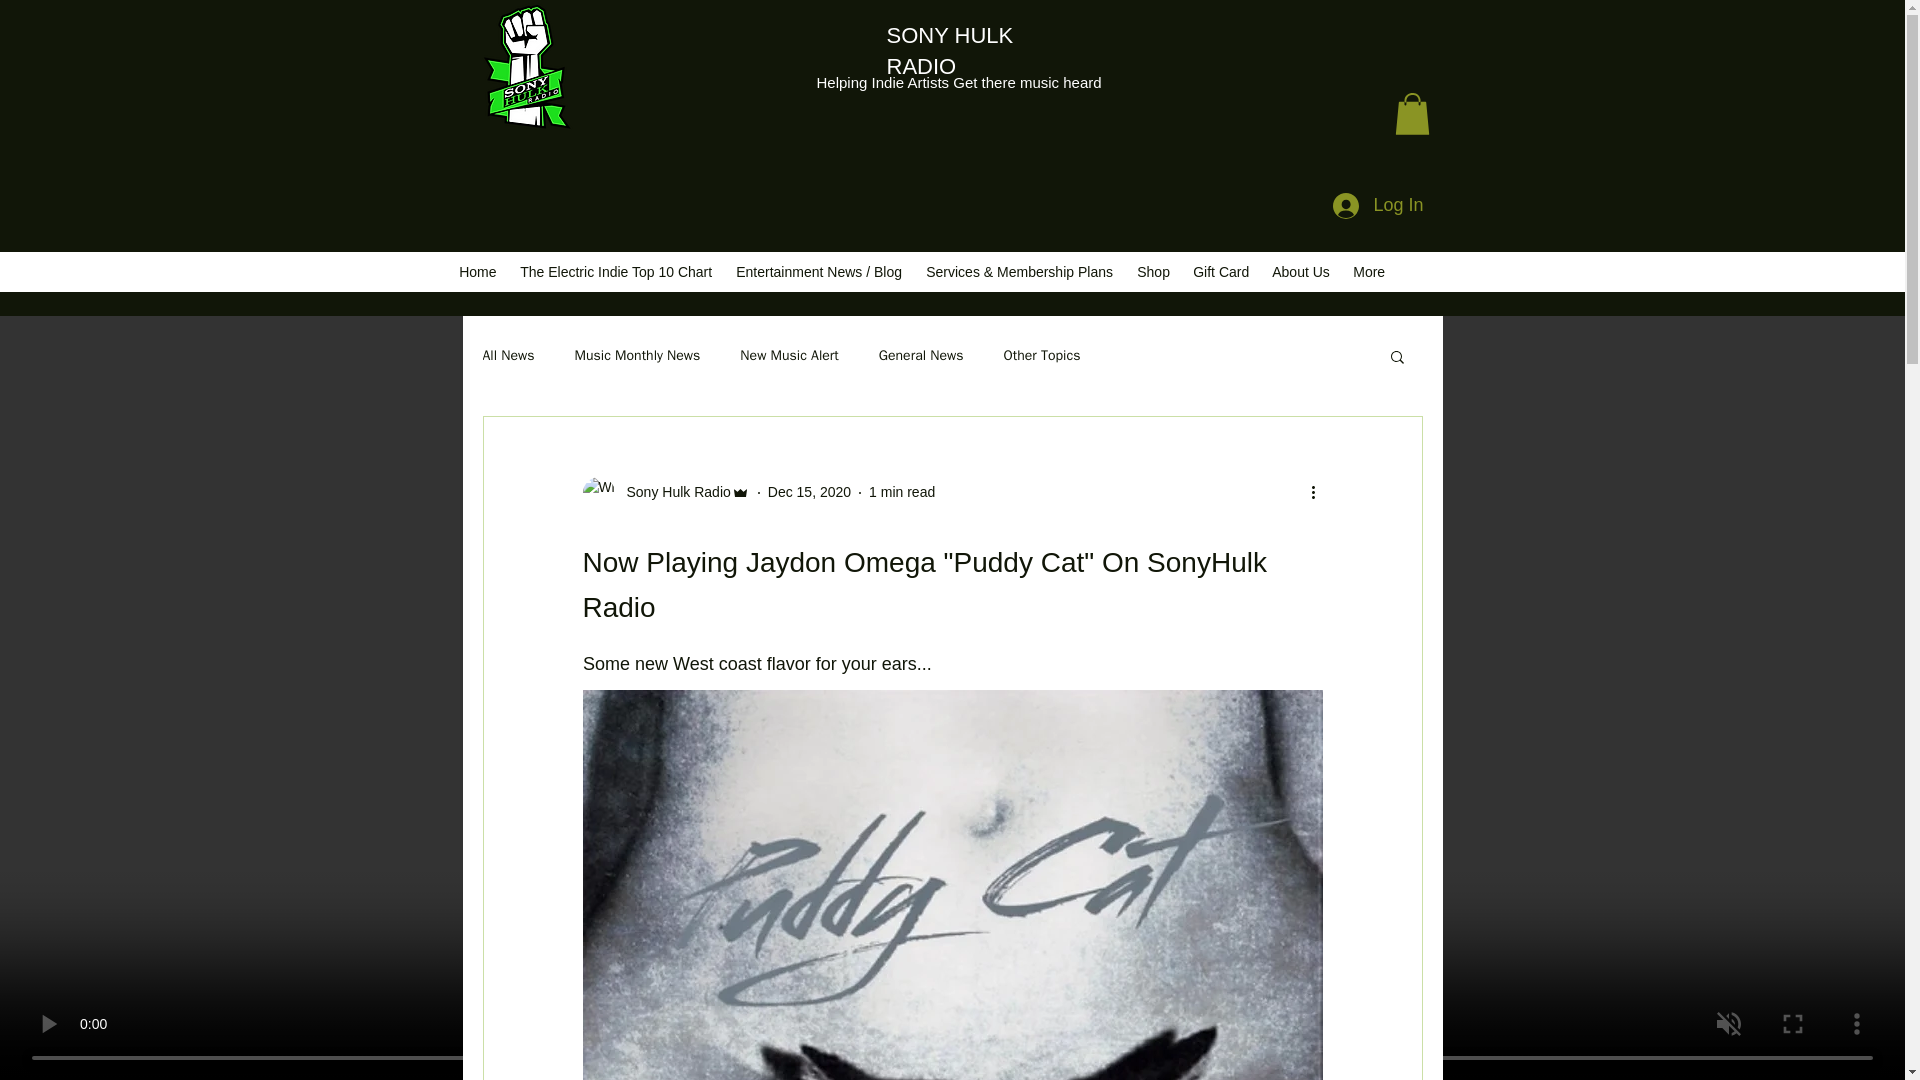 This screenshot has height=1080, width=1920. I want to click on Dec 15, 2020, so click(809, 492).